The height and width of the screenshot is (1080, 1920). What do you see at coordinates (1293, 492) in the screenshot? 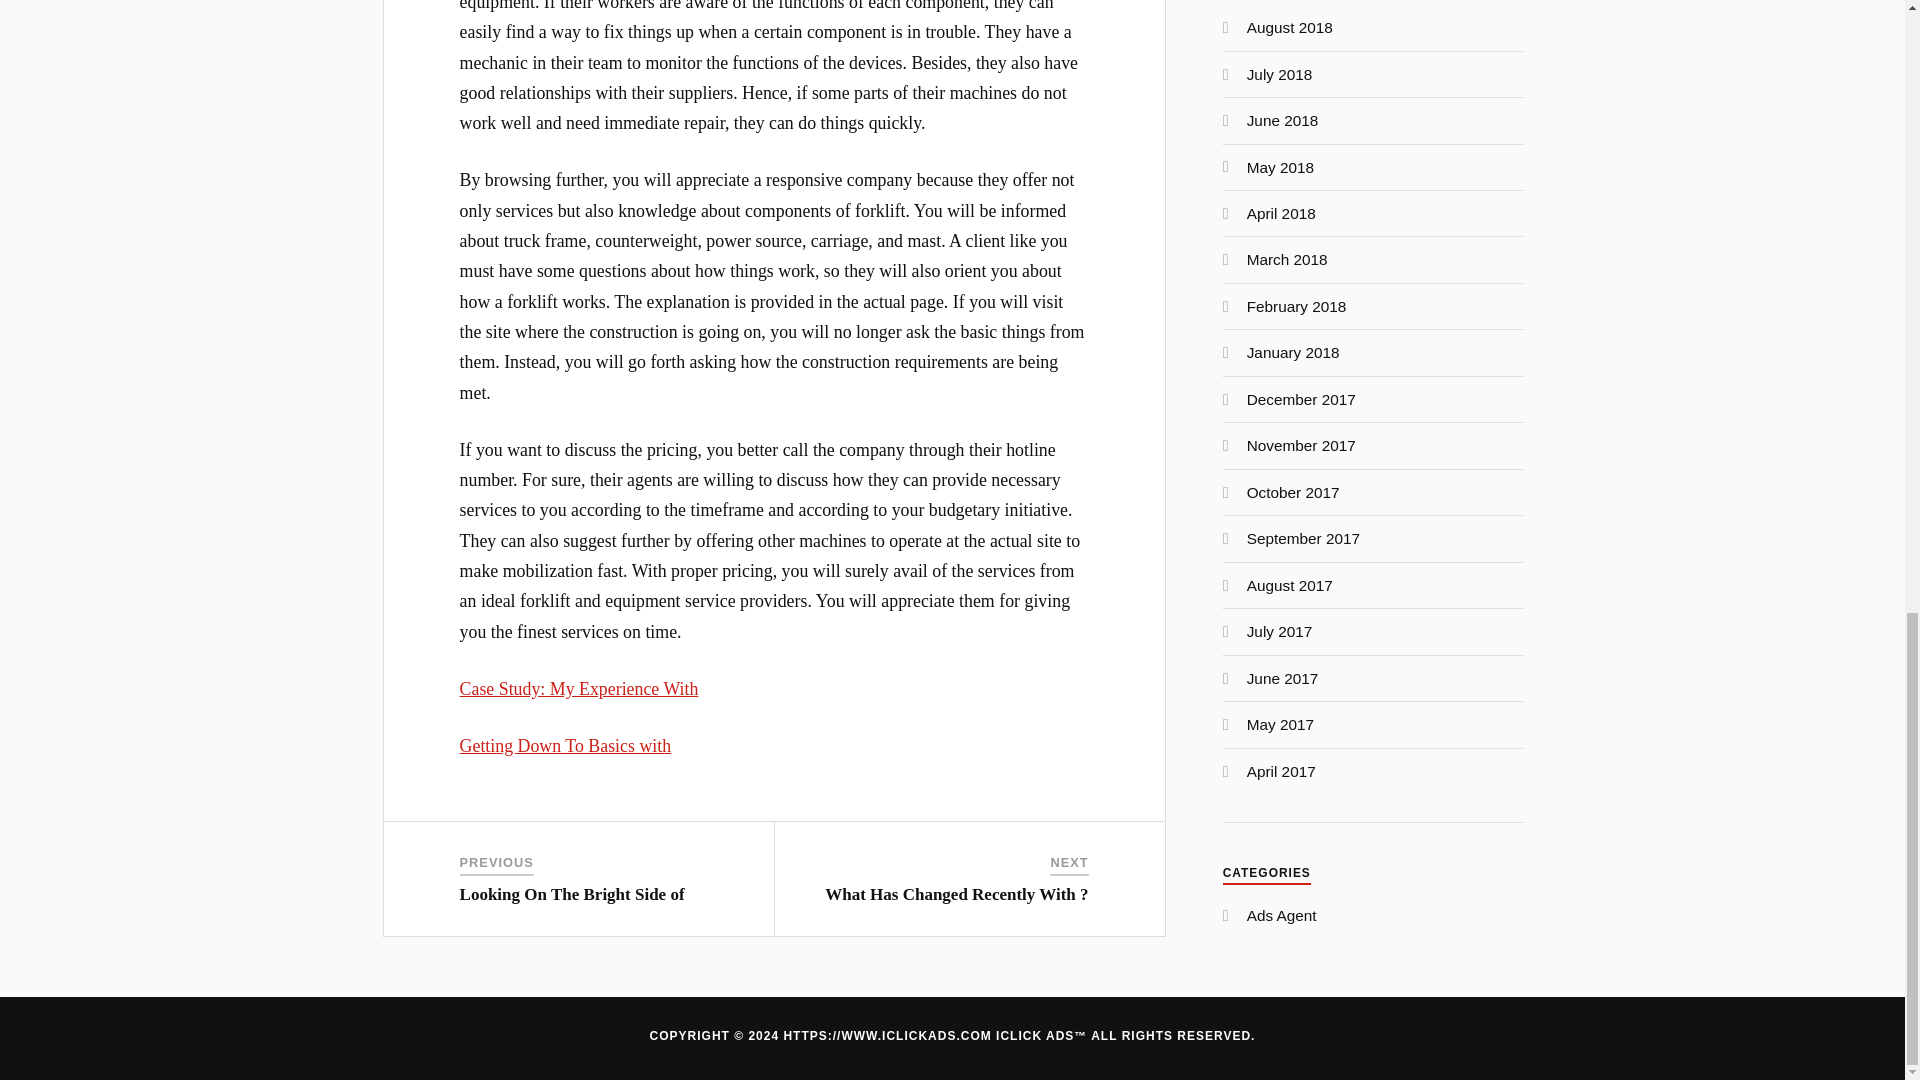
I see `October 2017` at bounding box center [1293, 492].